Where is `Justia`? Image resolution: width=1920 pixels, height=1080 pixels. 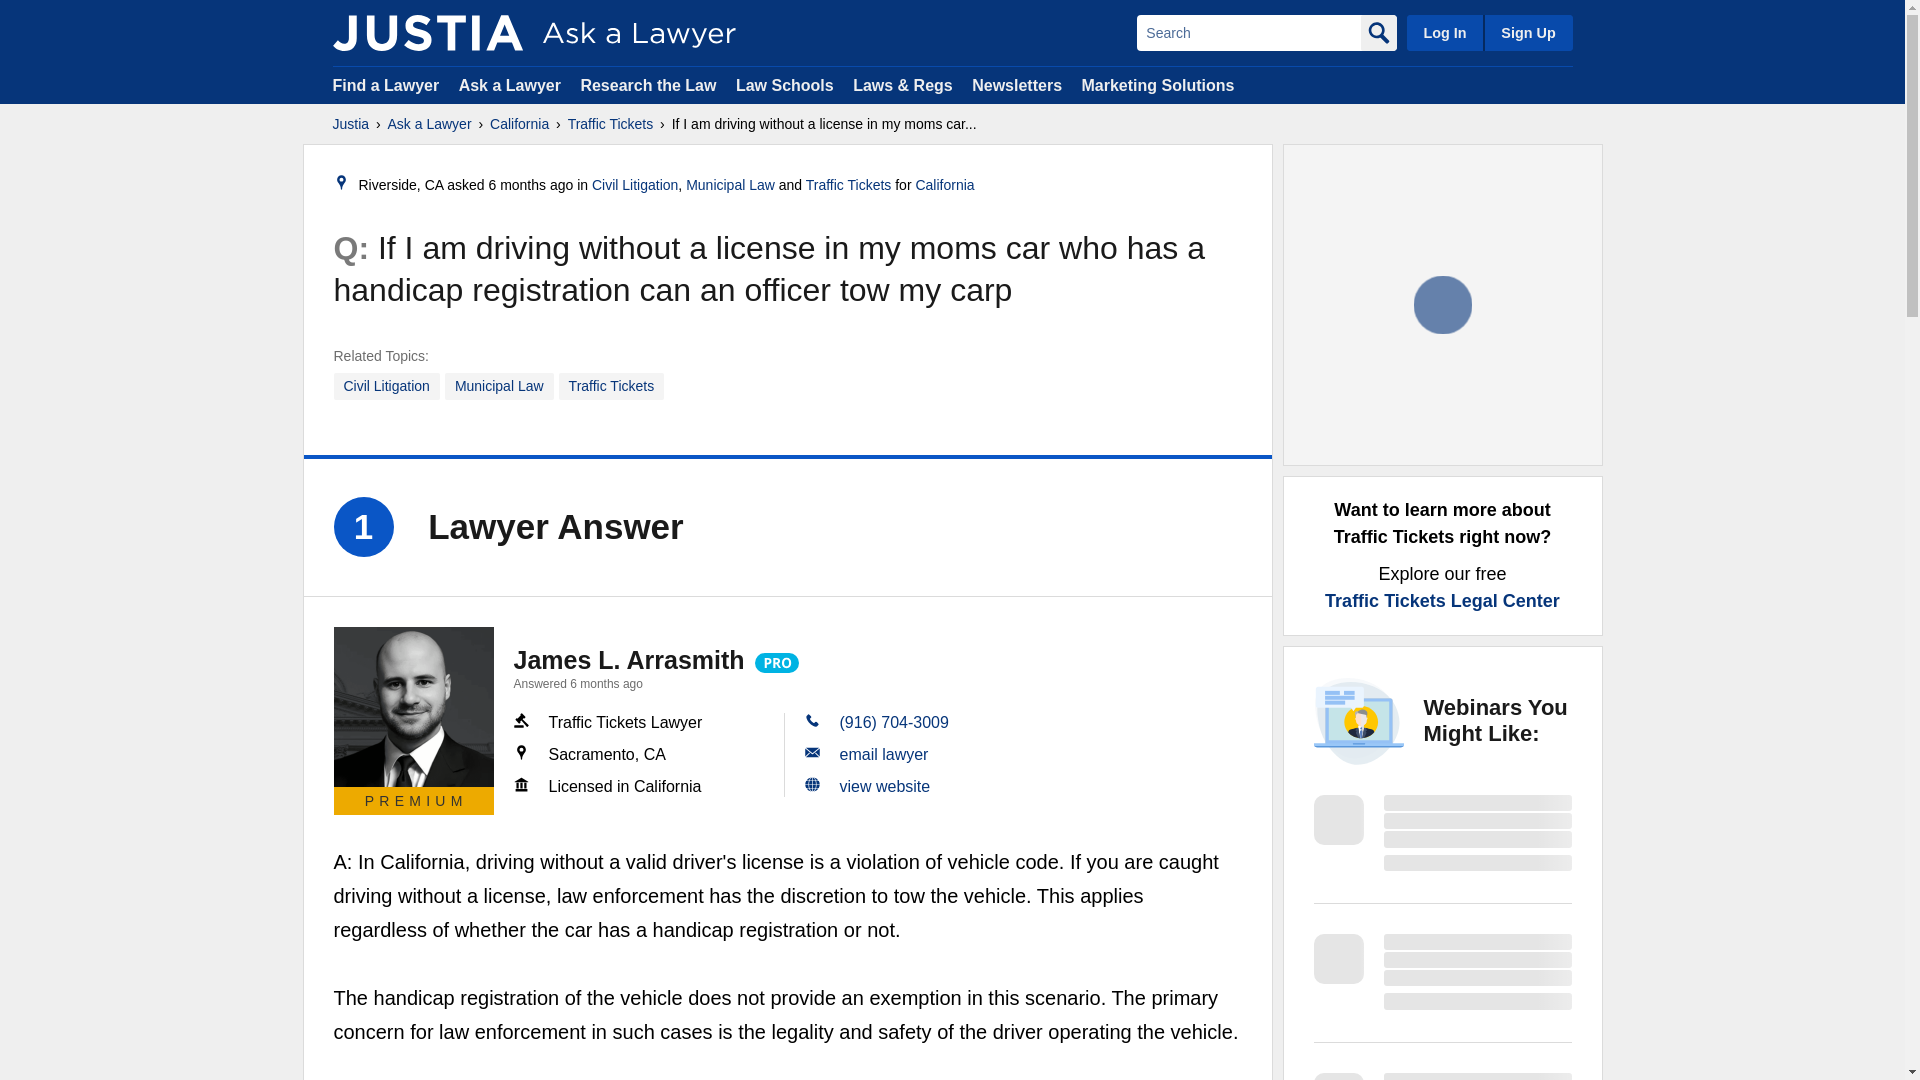 Justia is located at coordinates (350, 124).